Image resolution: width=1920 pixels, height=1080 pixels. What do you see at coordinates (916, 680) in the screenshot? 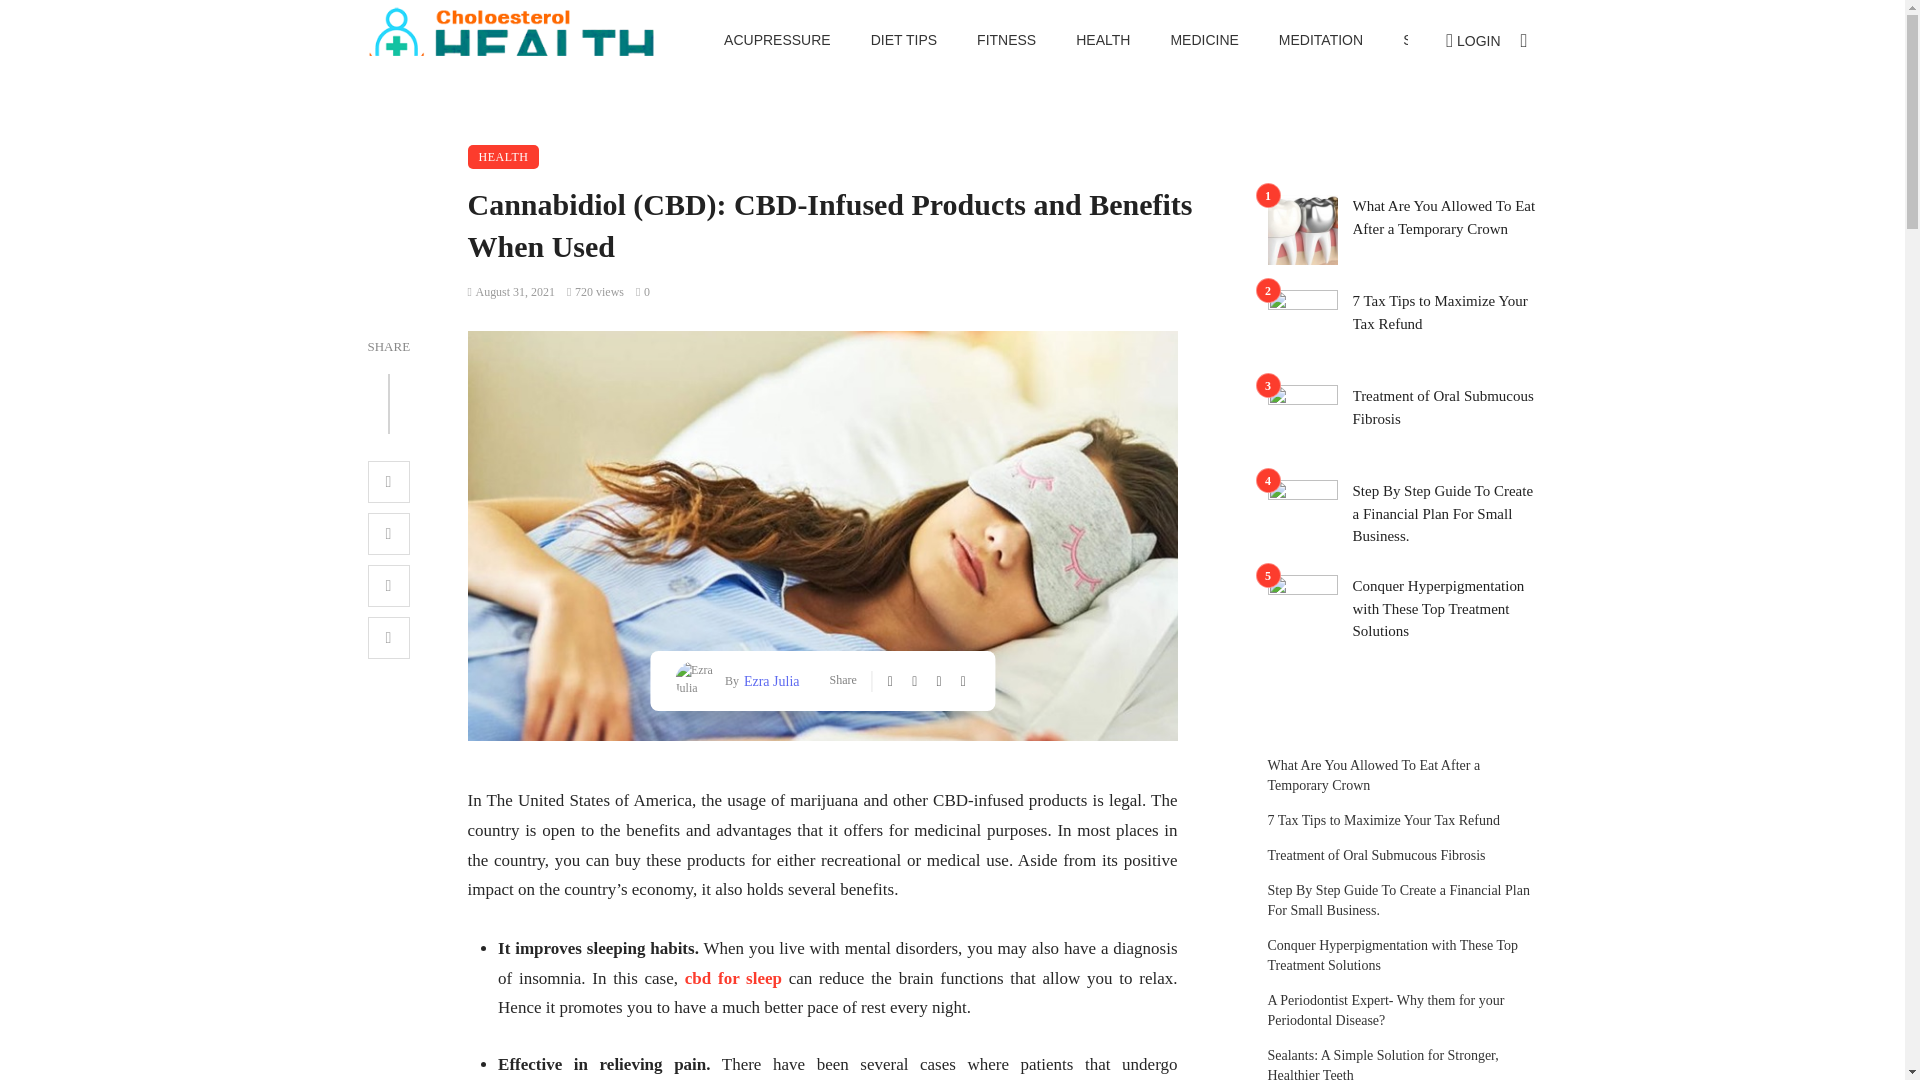
I see `Share on Twitter` at bounding box center [916, 680].